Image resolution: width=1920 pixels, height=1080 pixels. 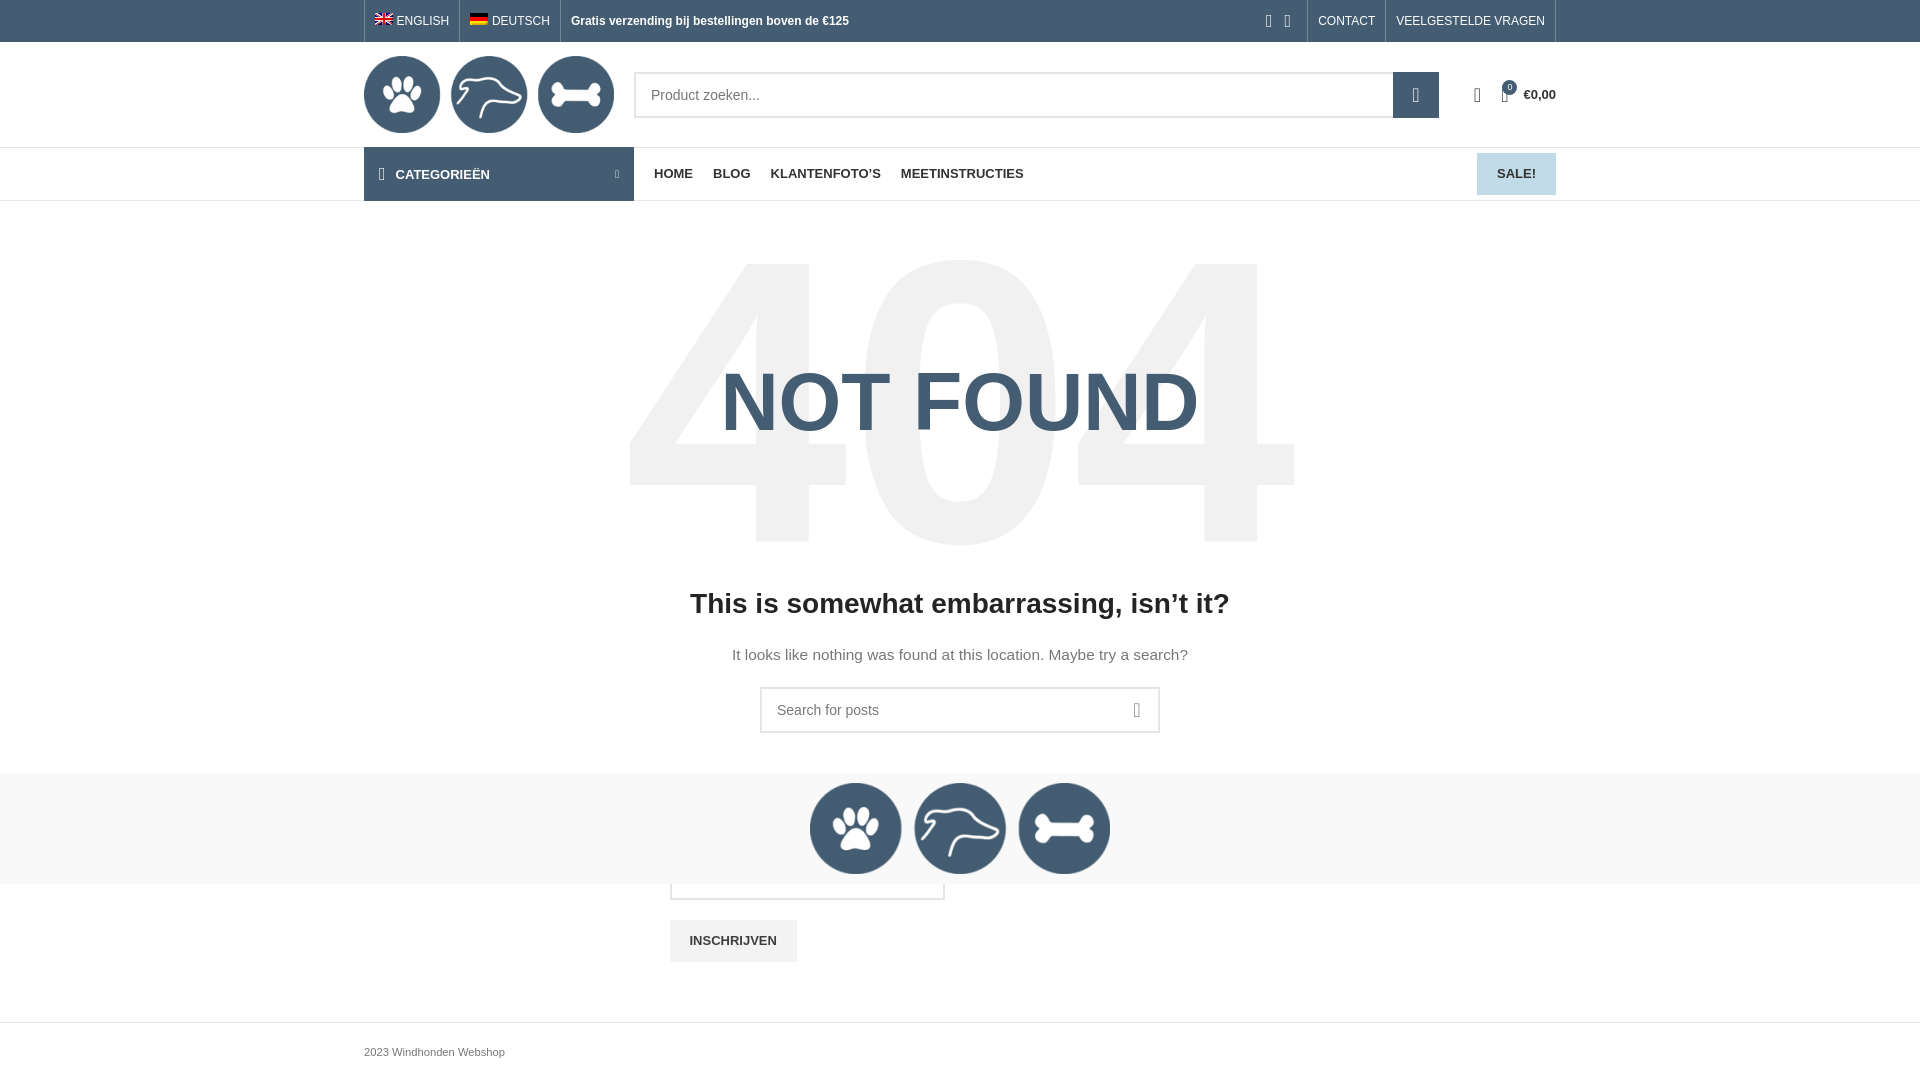 What do you see at coordinates (1528, 94) in the screenshot?
I see `Winkelwagen` at bounding box center [1528, 94].